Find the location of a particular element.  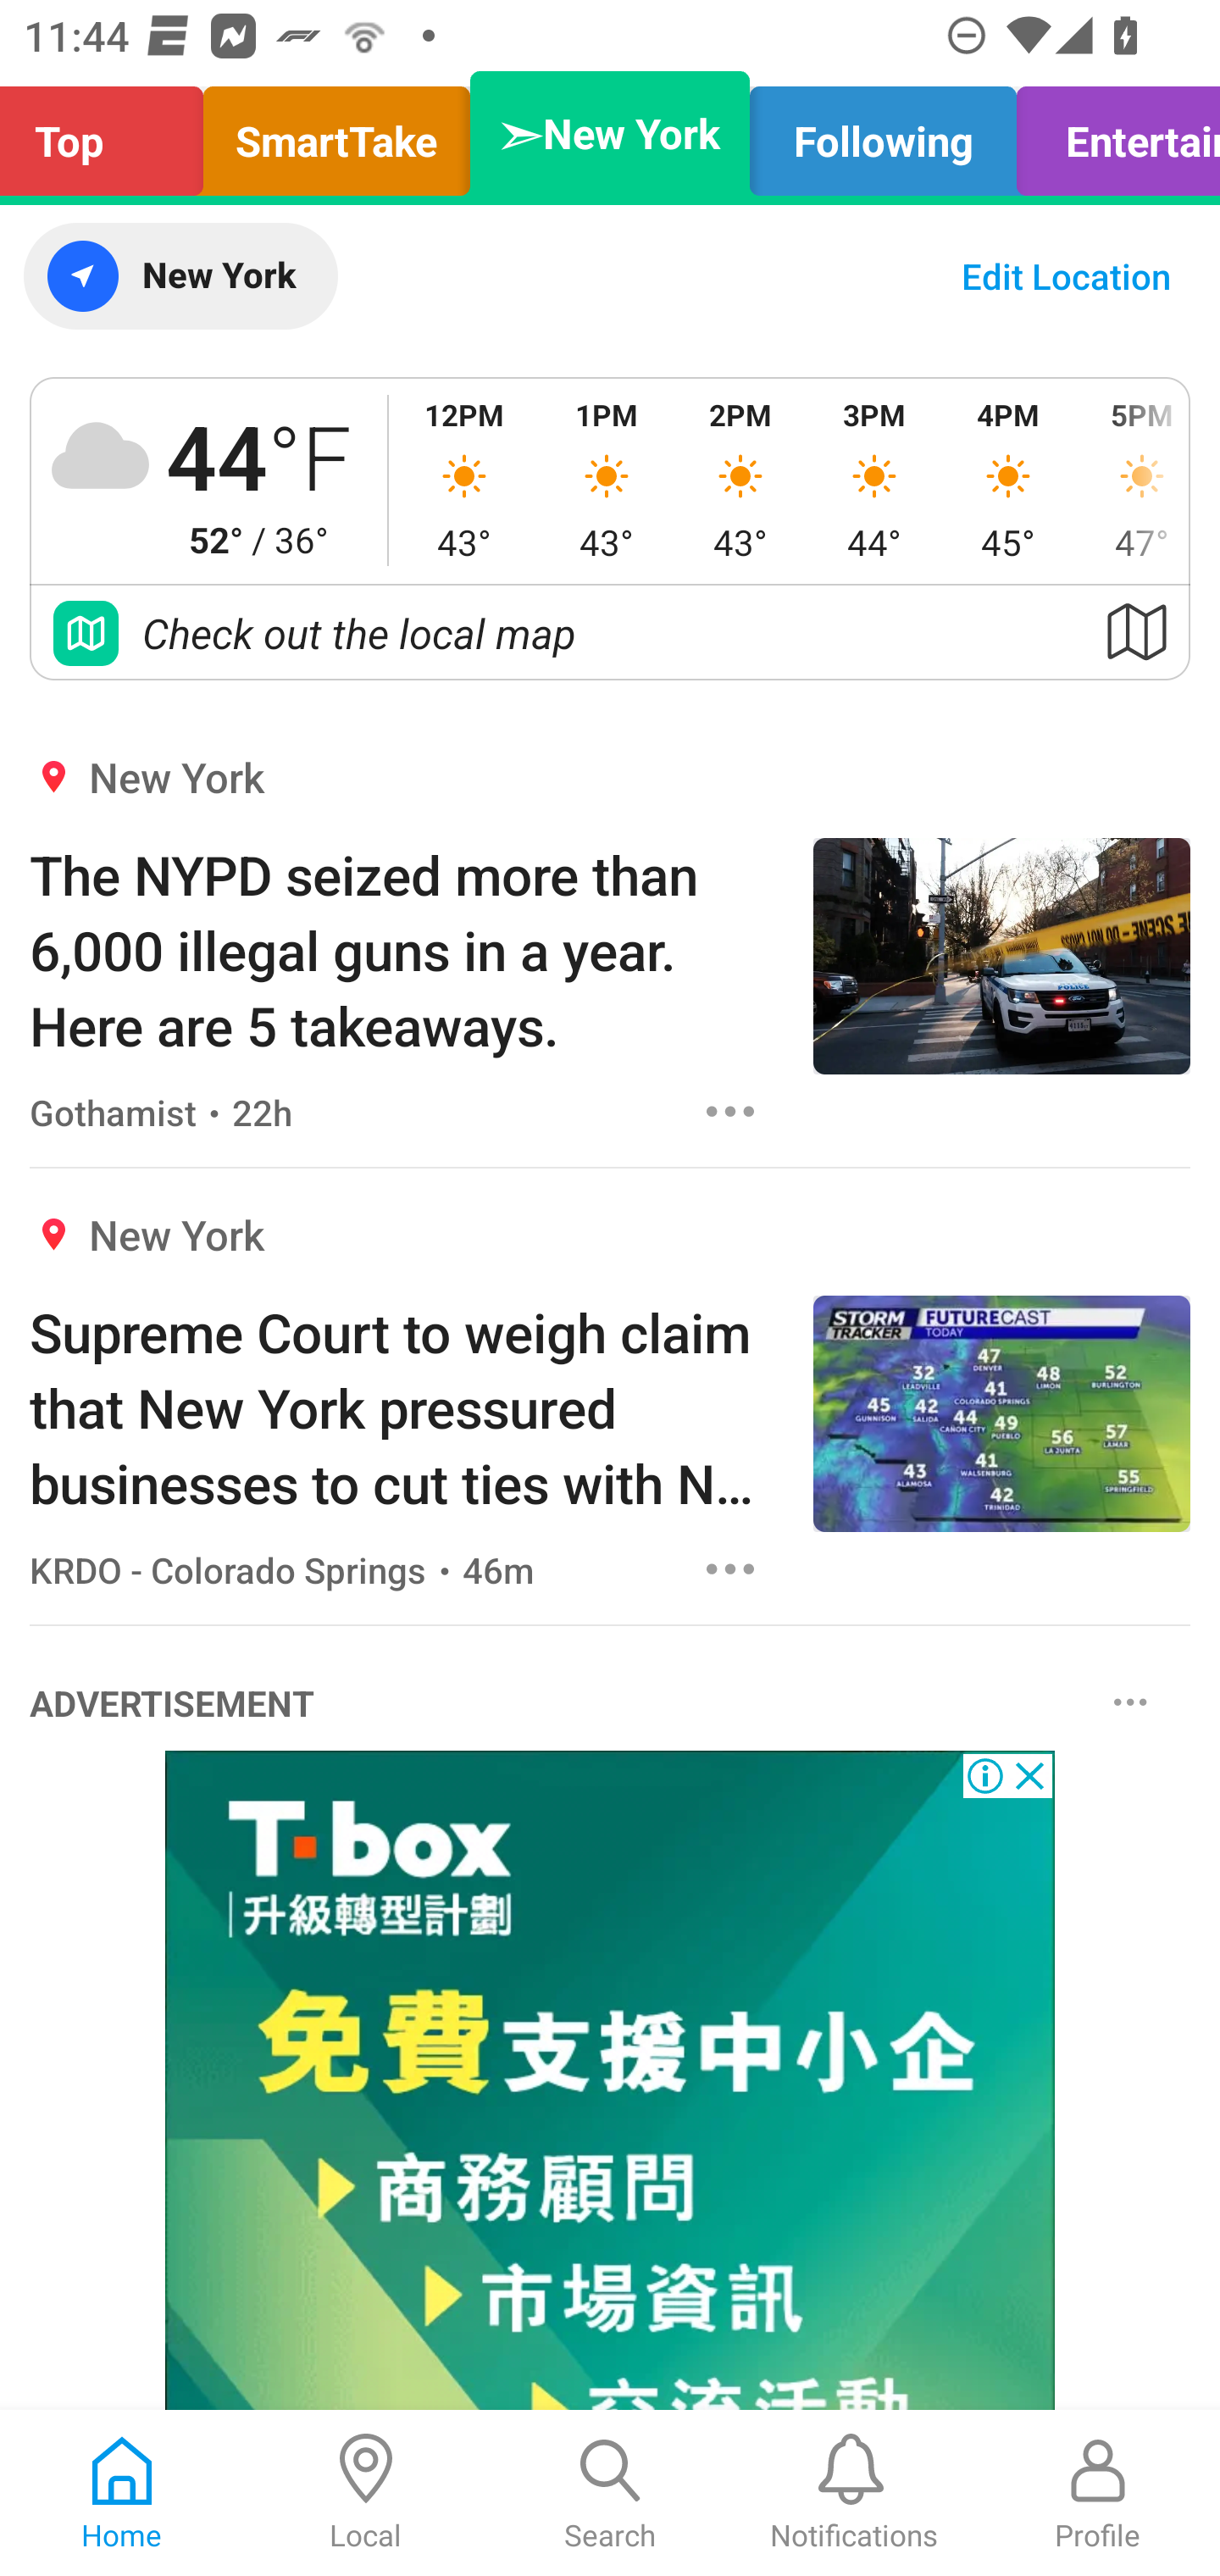

Local is located at coordinates (366, 2493).